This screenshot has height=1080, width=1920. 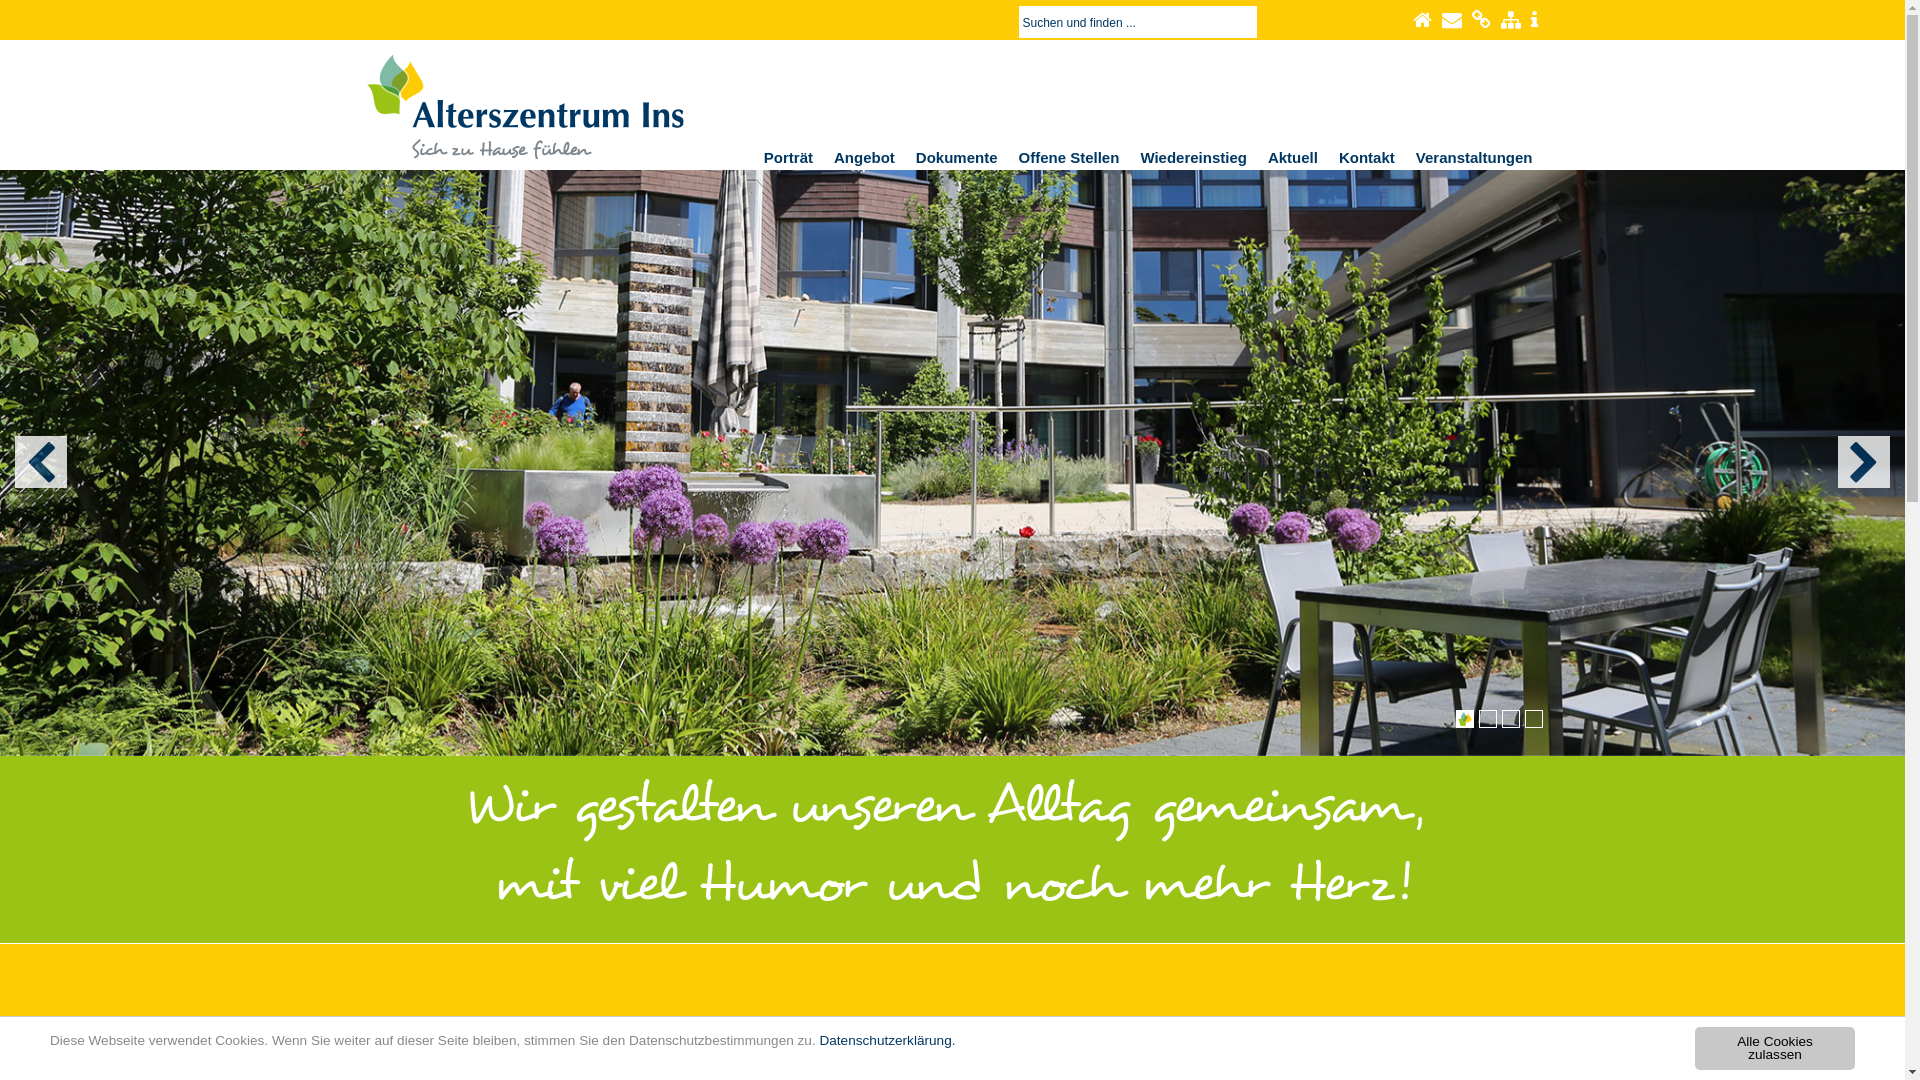 I want to click on Aktuell, so click(x=1293, y=158).